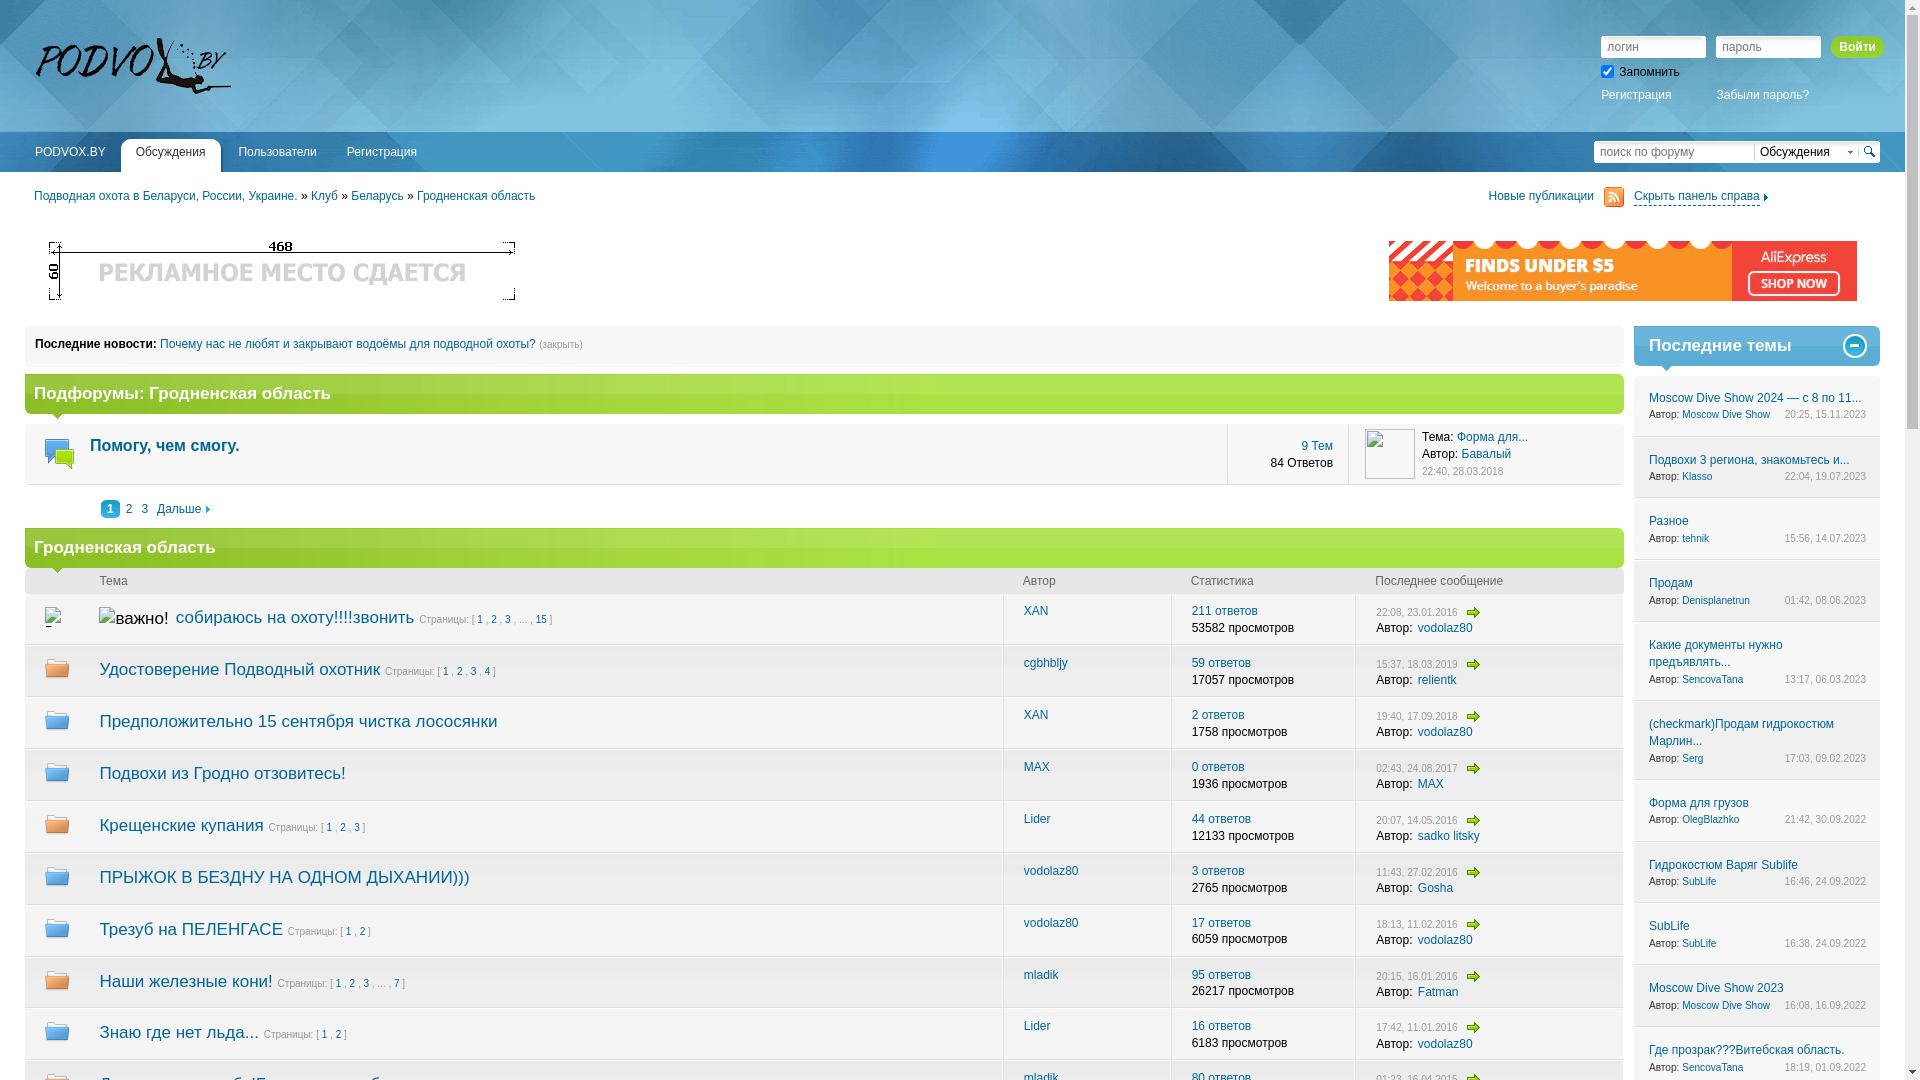 This screenshot has width=1920, height=1080. Describe the element at coordinates (1036, 715) in the screenshot. I see `XAN` at that location.